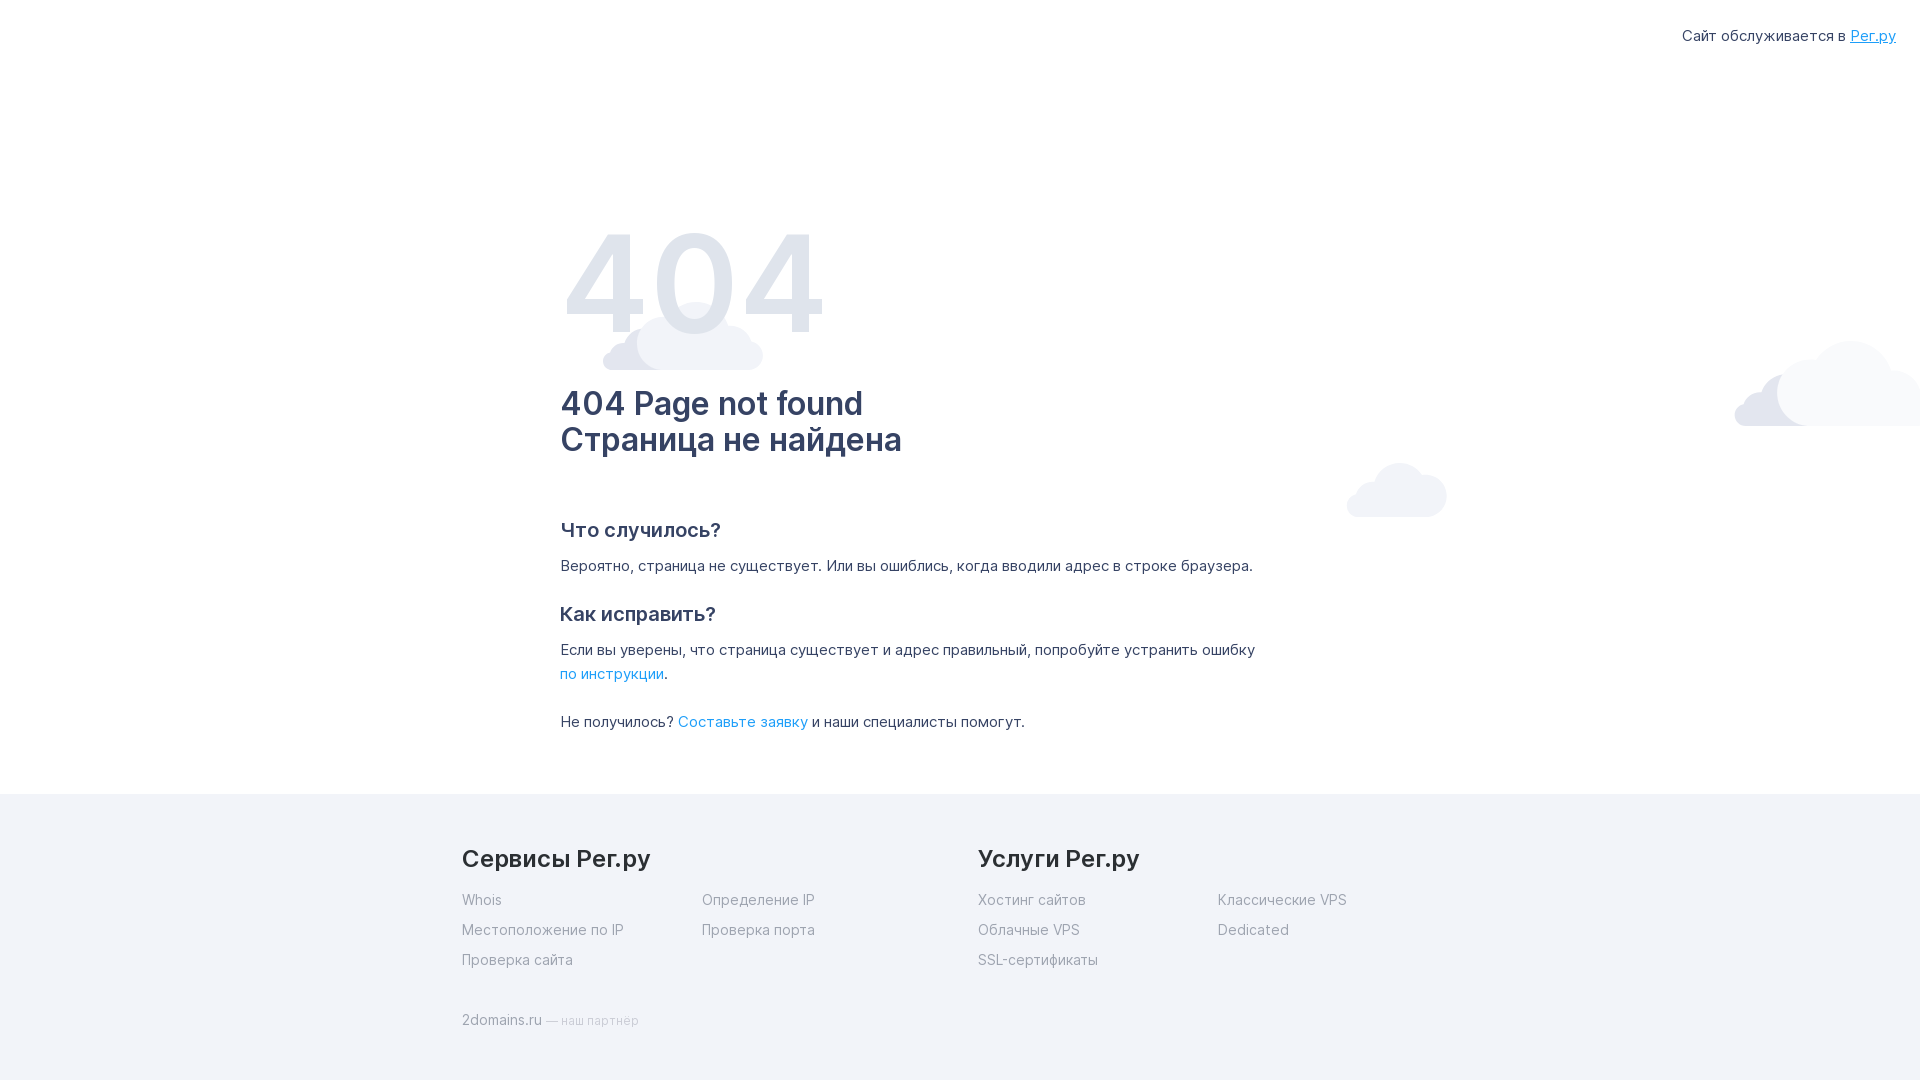 The image size is (1920, 1080). Describe the element at coordinates (1338, 930) in the screenshot. I see `Dedicated` at that location.